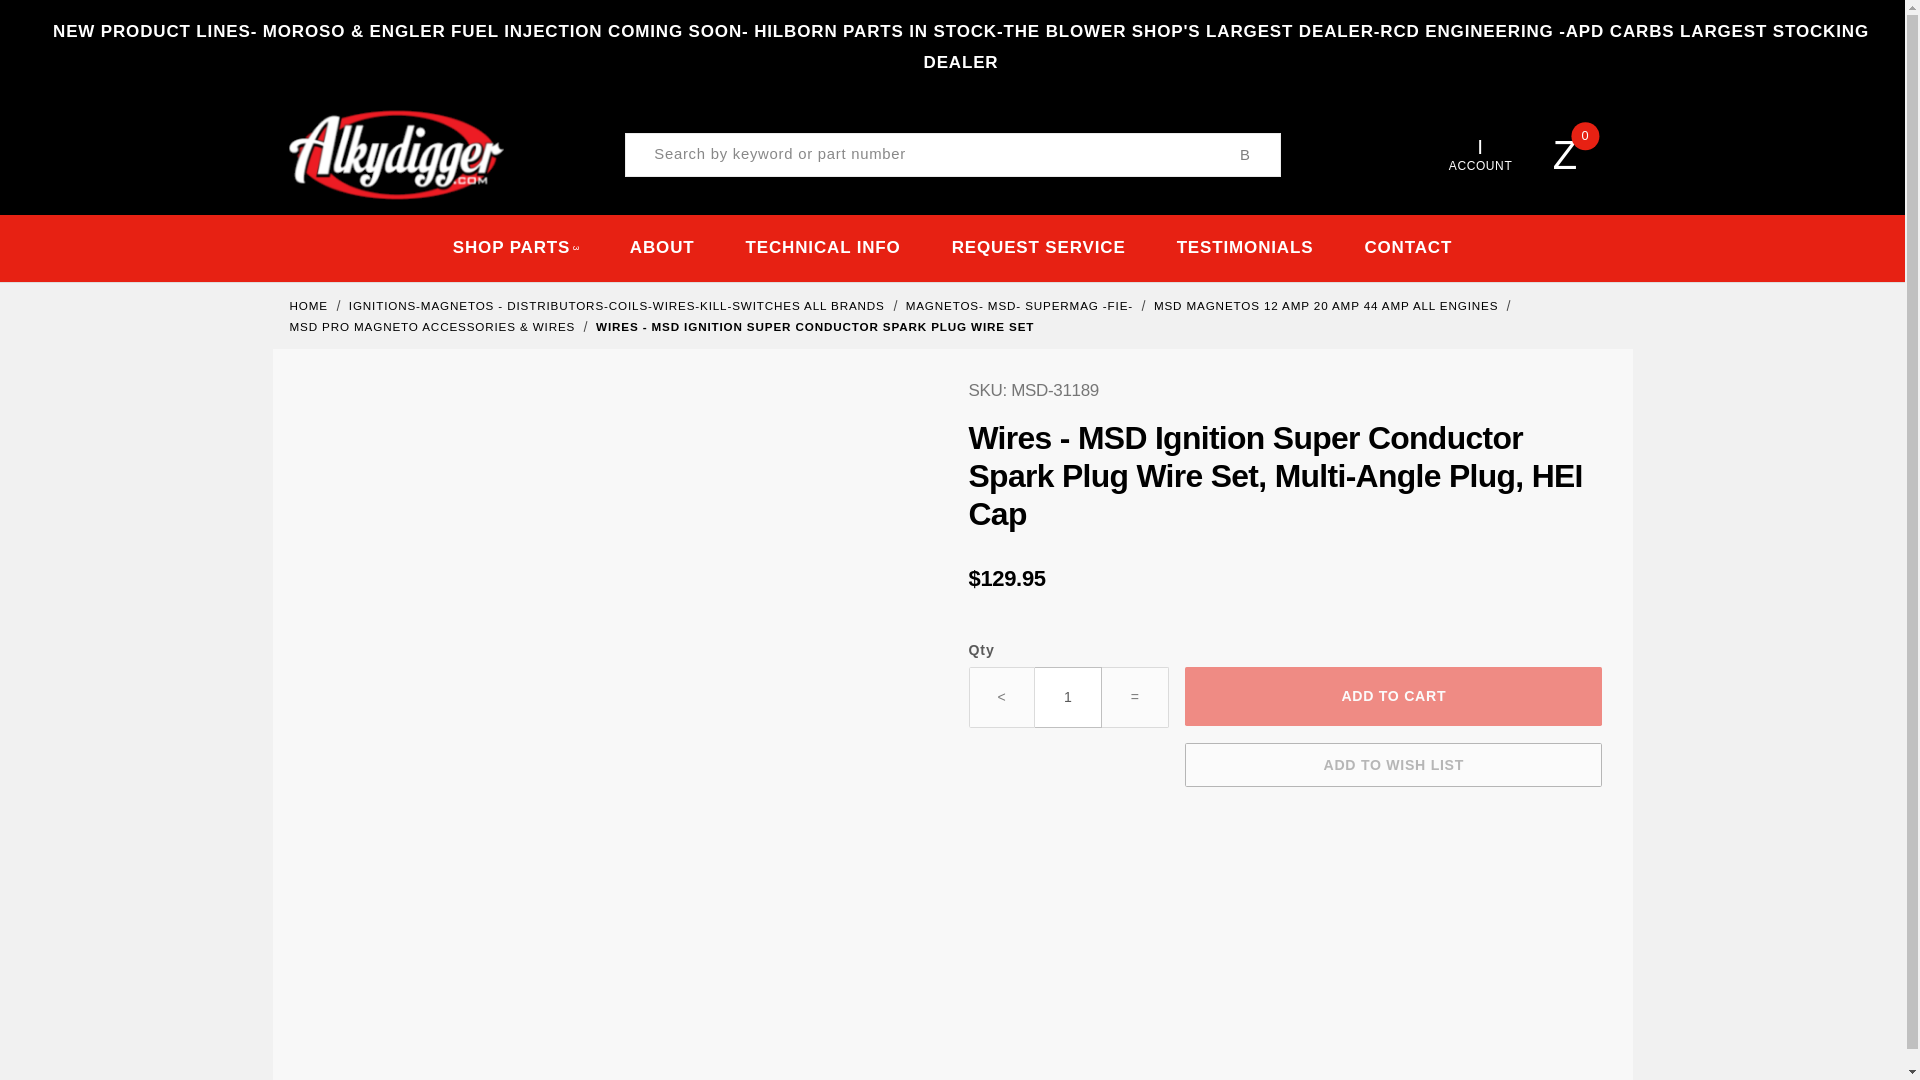 This screenshot has width=1920, height=1080. What do you see at coordinates (1244, 248) in the screenshot?
I see `TESTIMONIALS` at bounding box center [1244, 248].